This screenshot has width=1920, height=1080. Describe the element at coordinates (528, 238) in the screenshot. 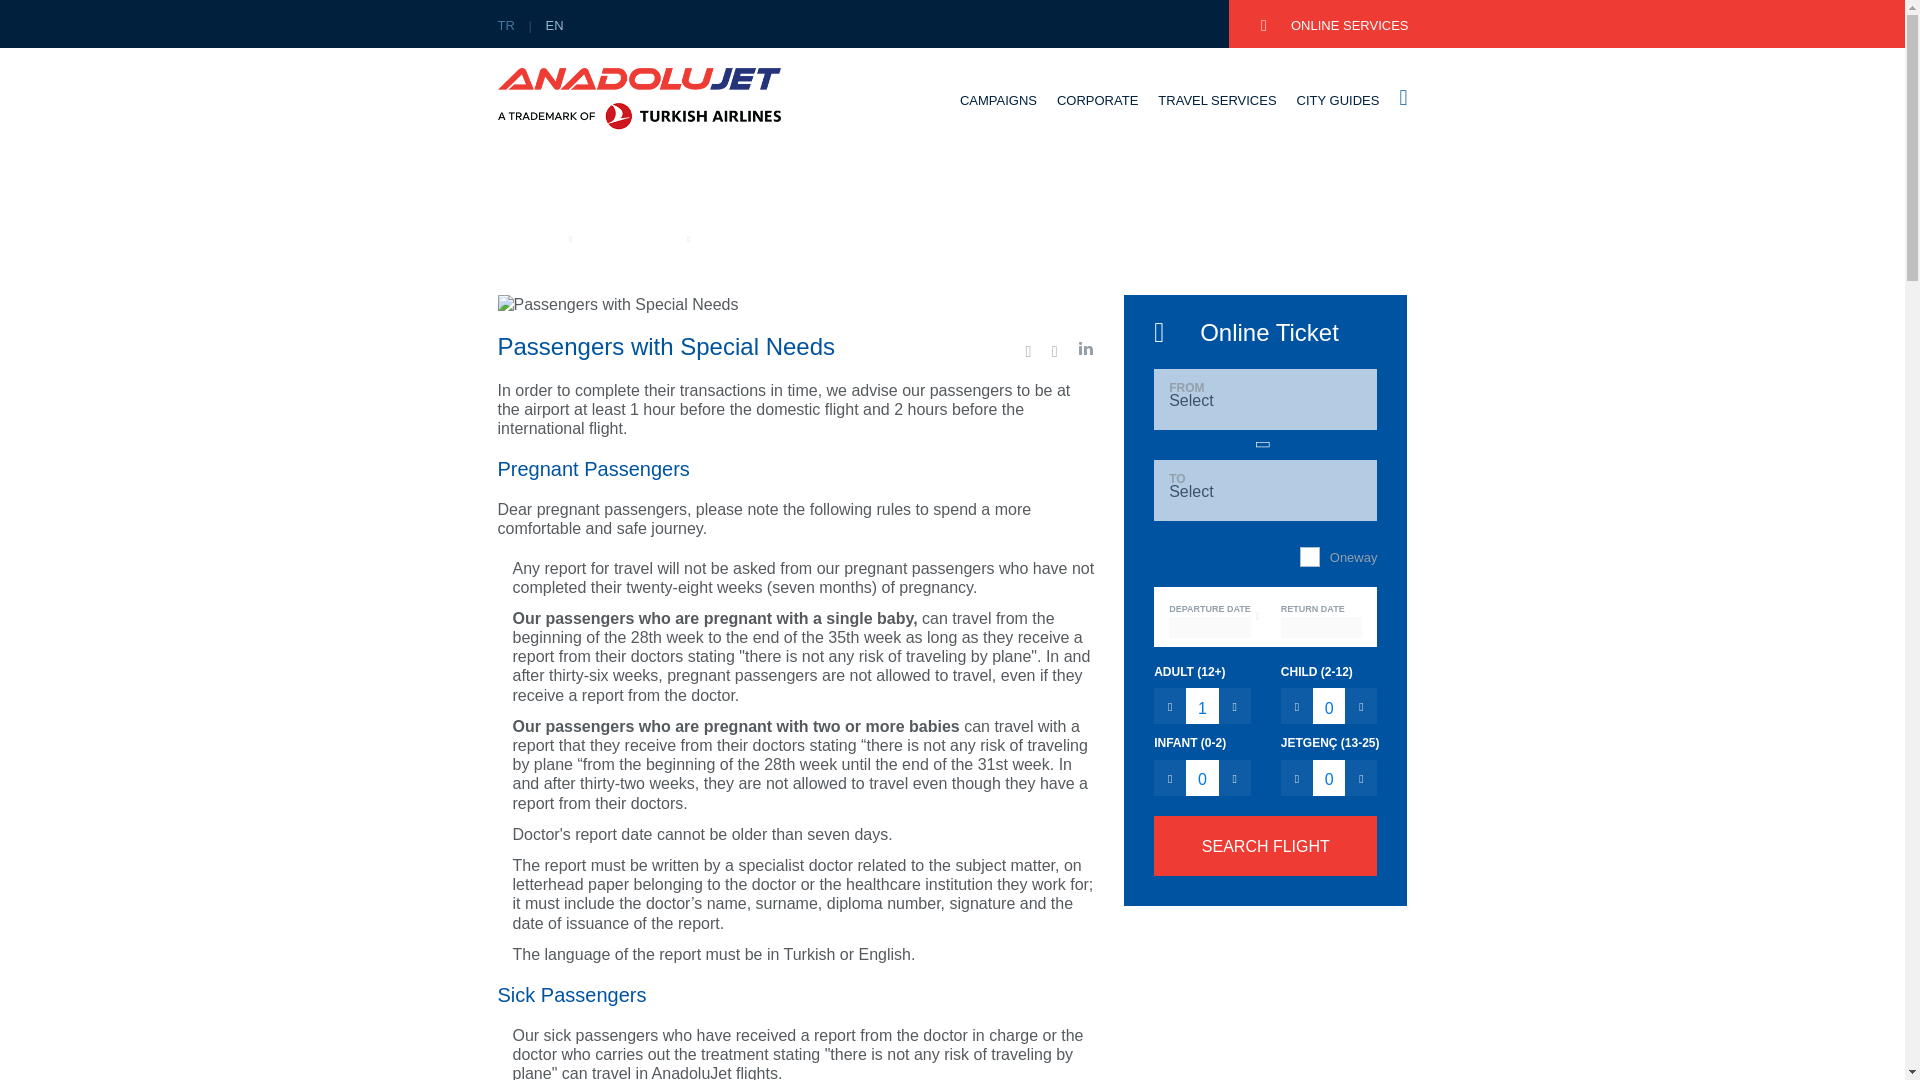

I see `Home Page` at that location.